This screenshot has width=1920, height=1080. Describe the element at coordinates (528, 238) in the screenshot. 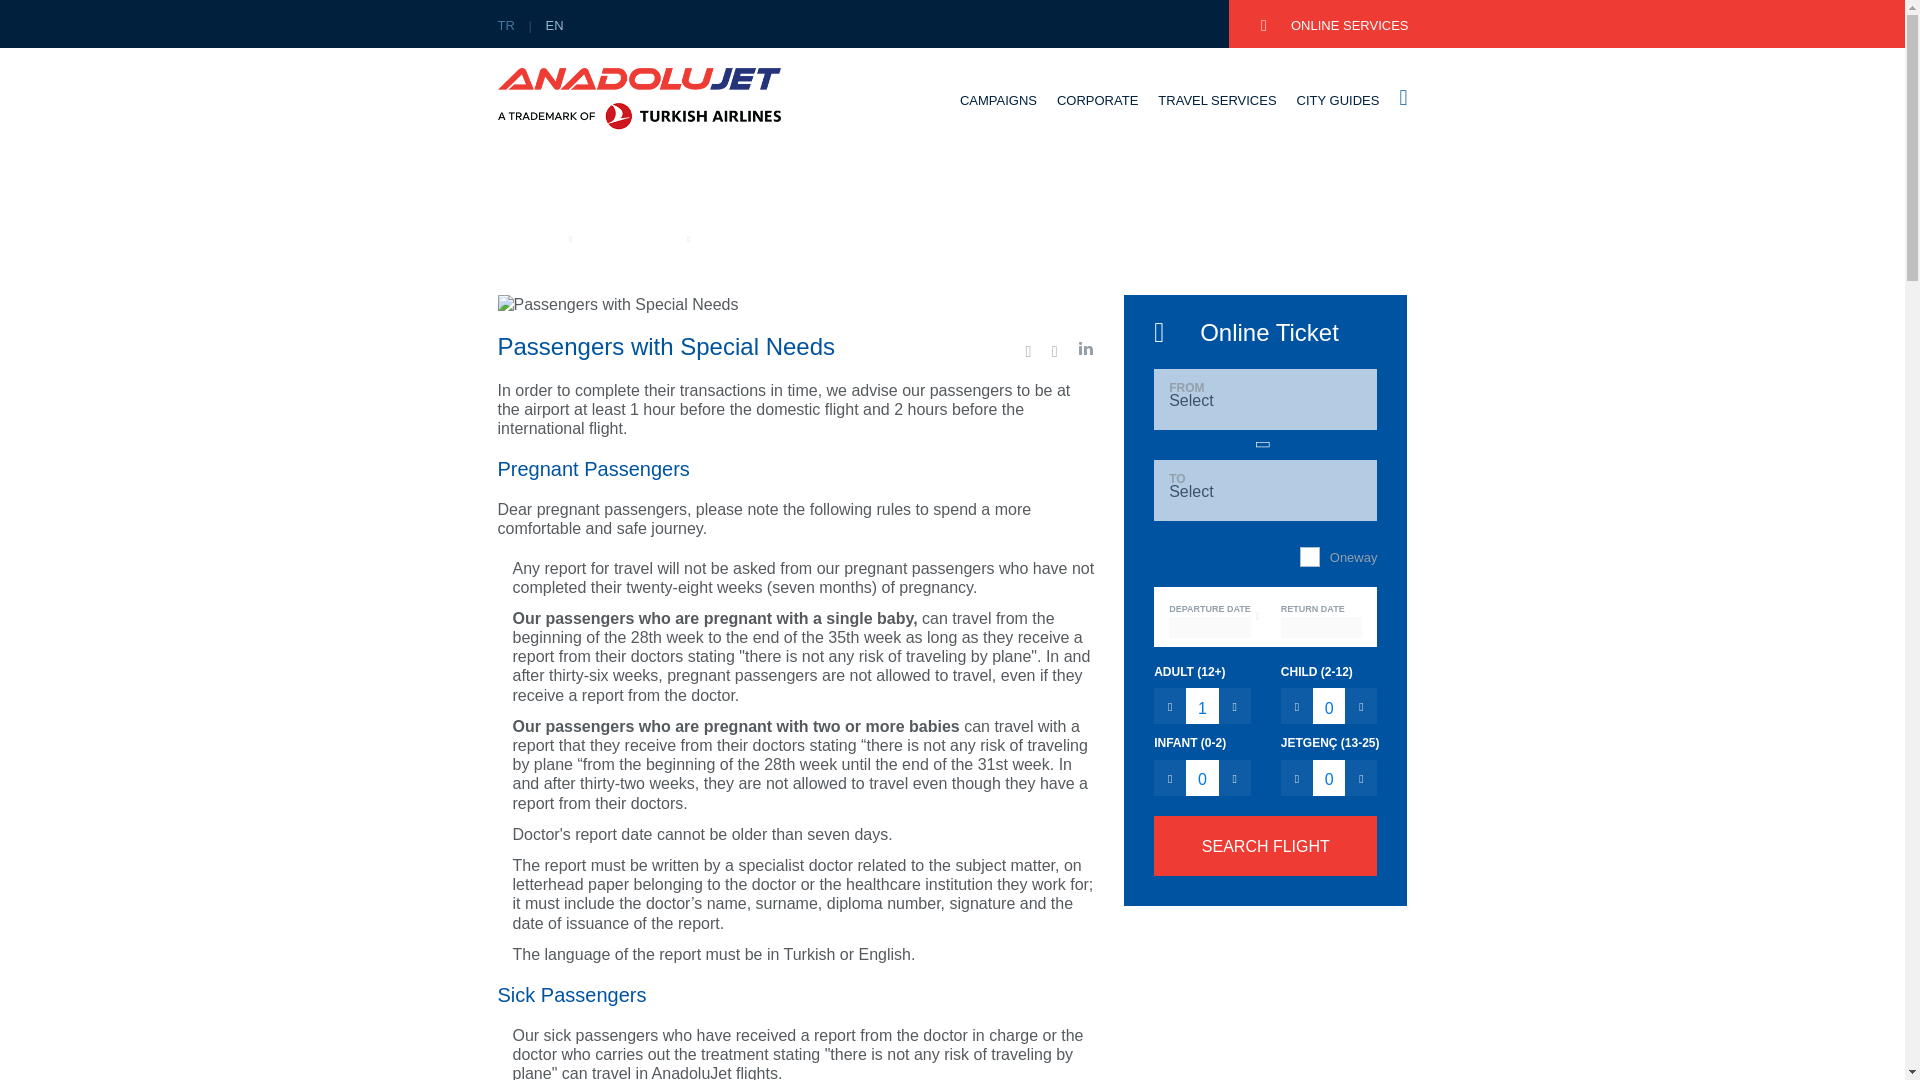

I see `Home Page` at that location.